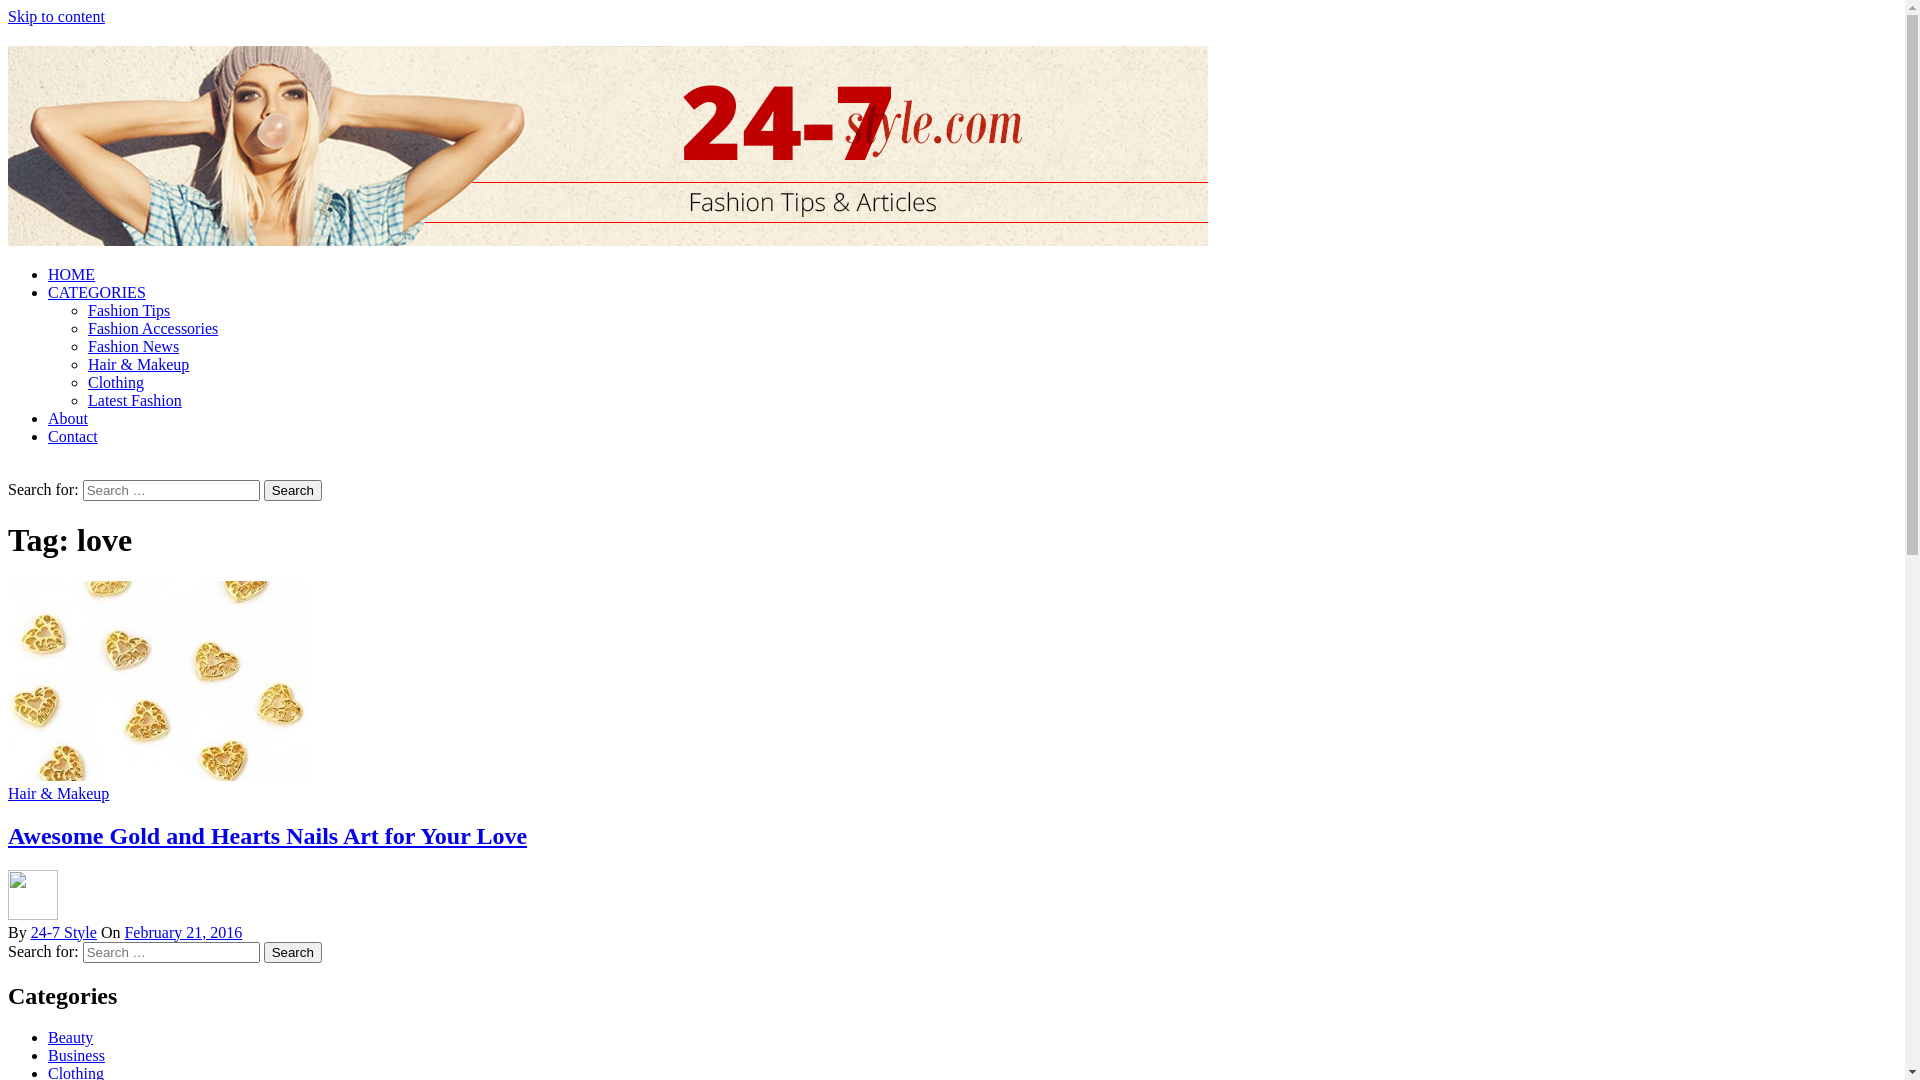 The width and height of the screenshot is (1920, 1080). I want to click on Contact, so click(73, 436).